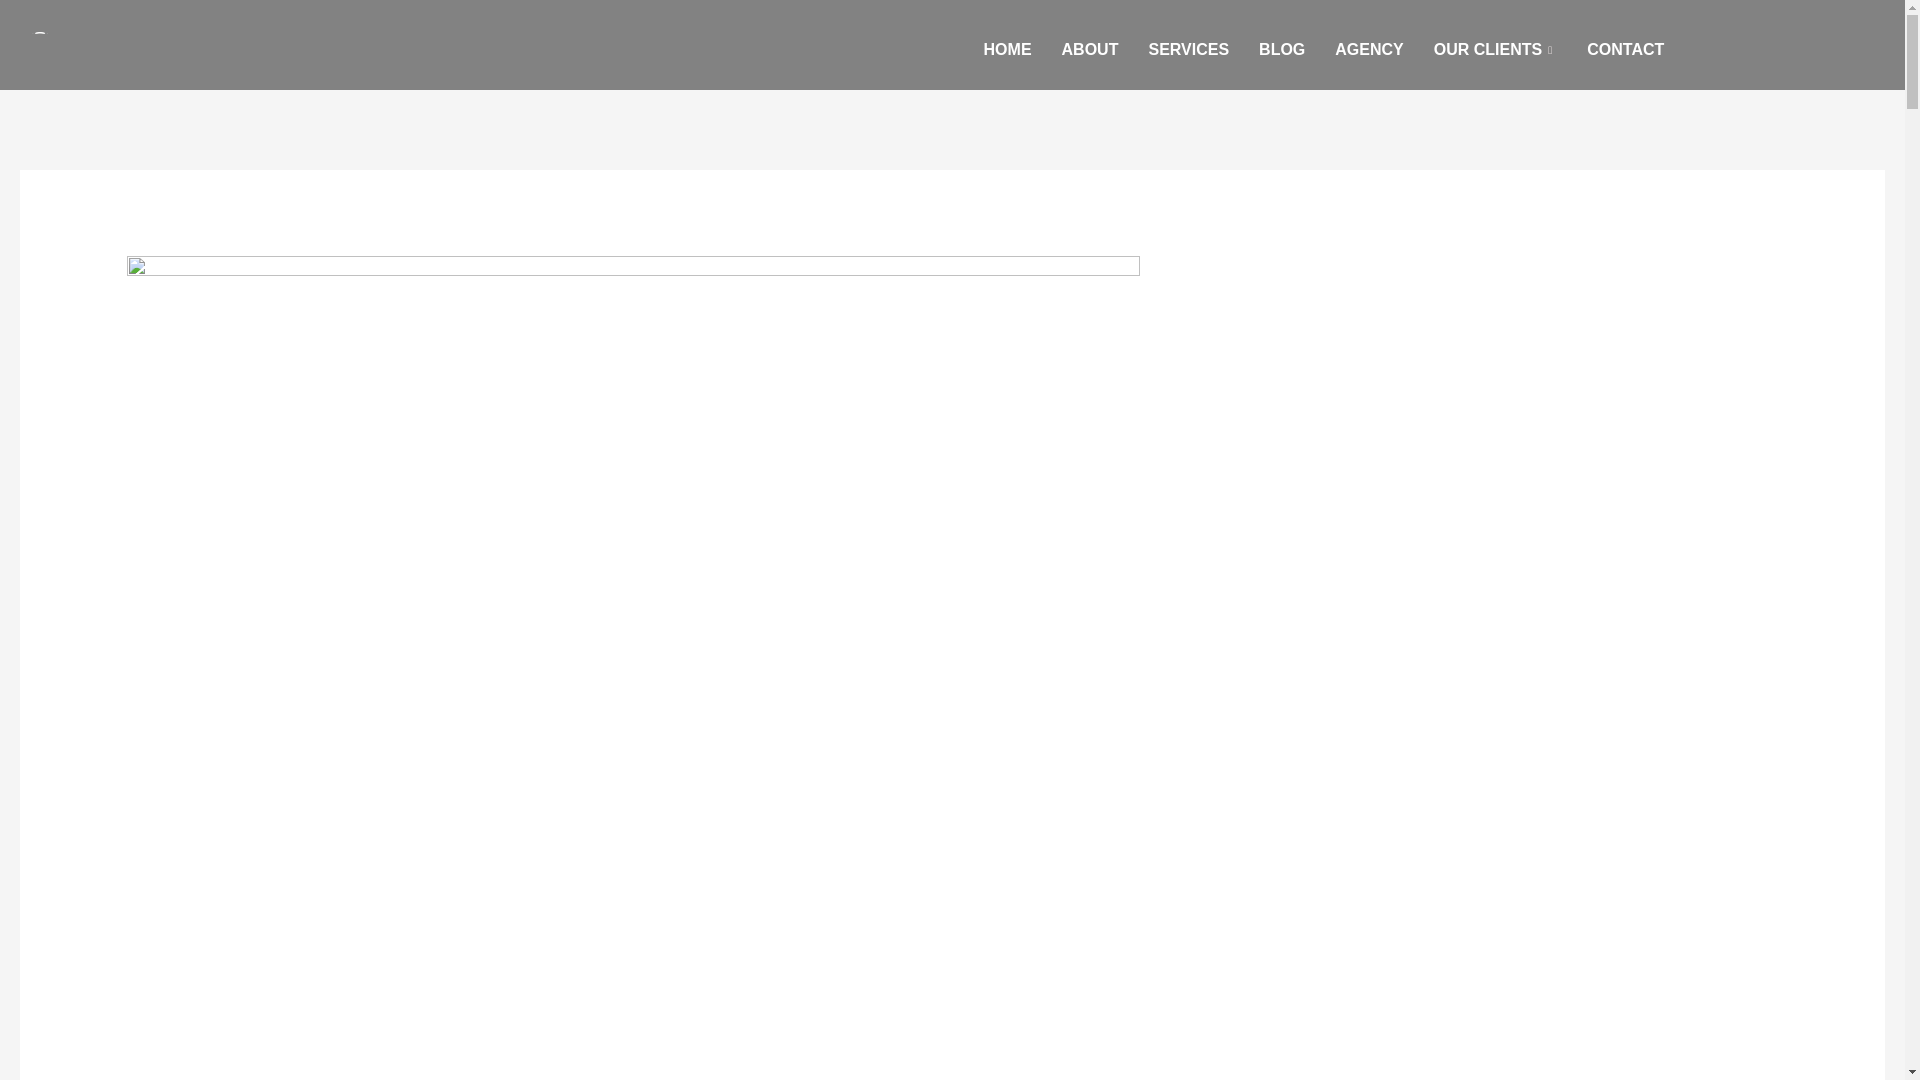 This screenshot has height=1080, width=1920. Describe the element at coordinates (1625, 49) in the screenshot. I see `CONTACT` at that location.